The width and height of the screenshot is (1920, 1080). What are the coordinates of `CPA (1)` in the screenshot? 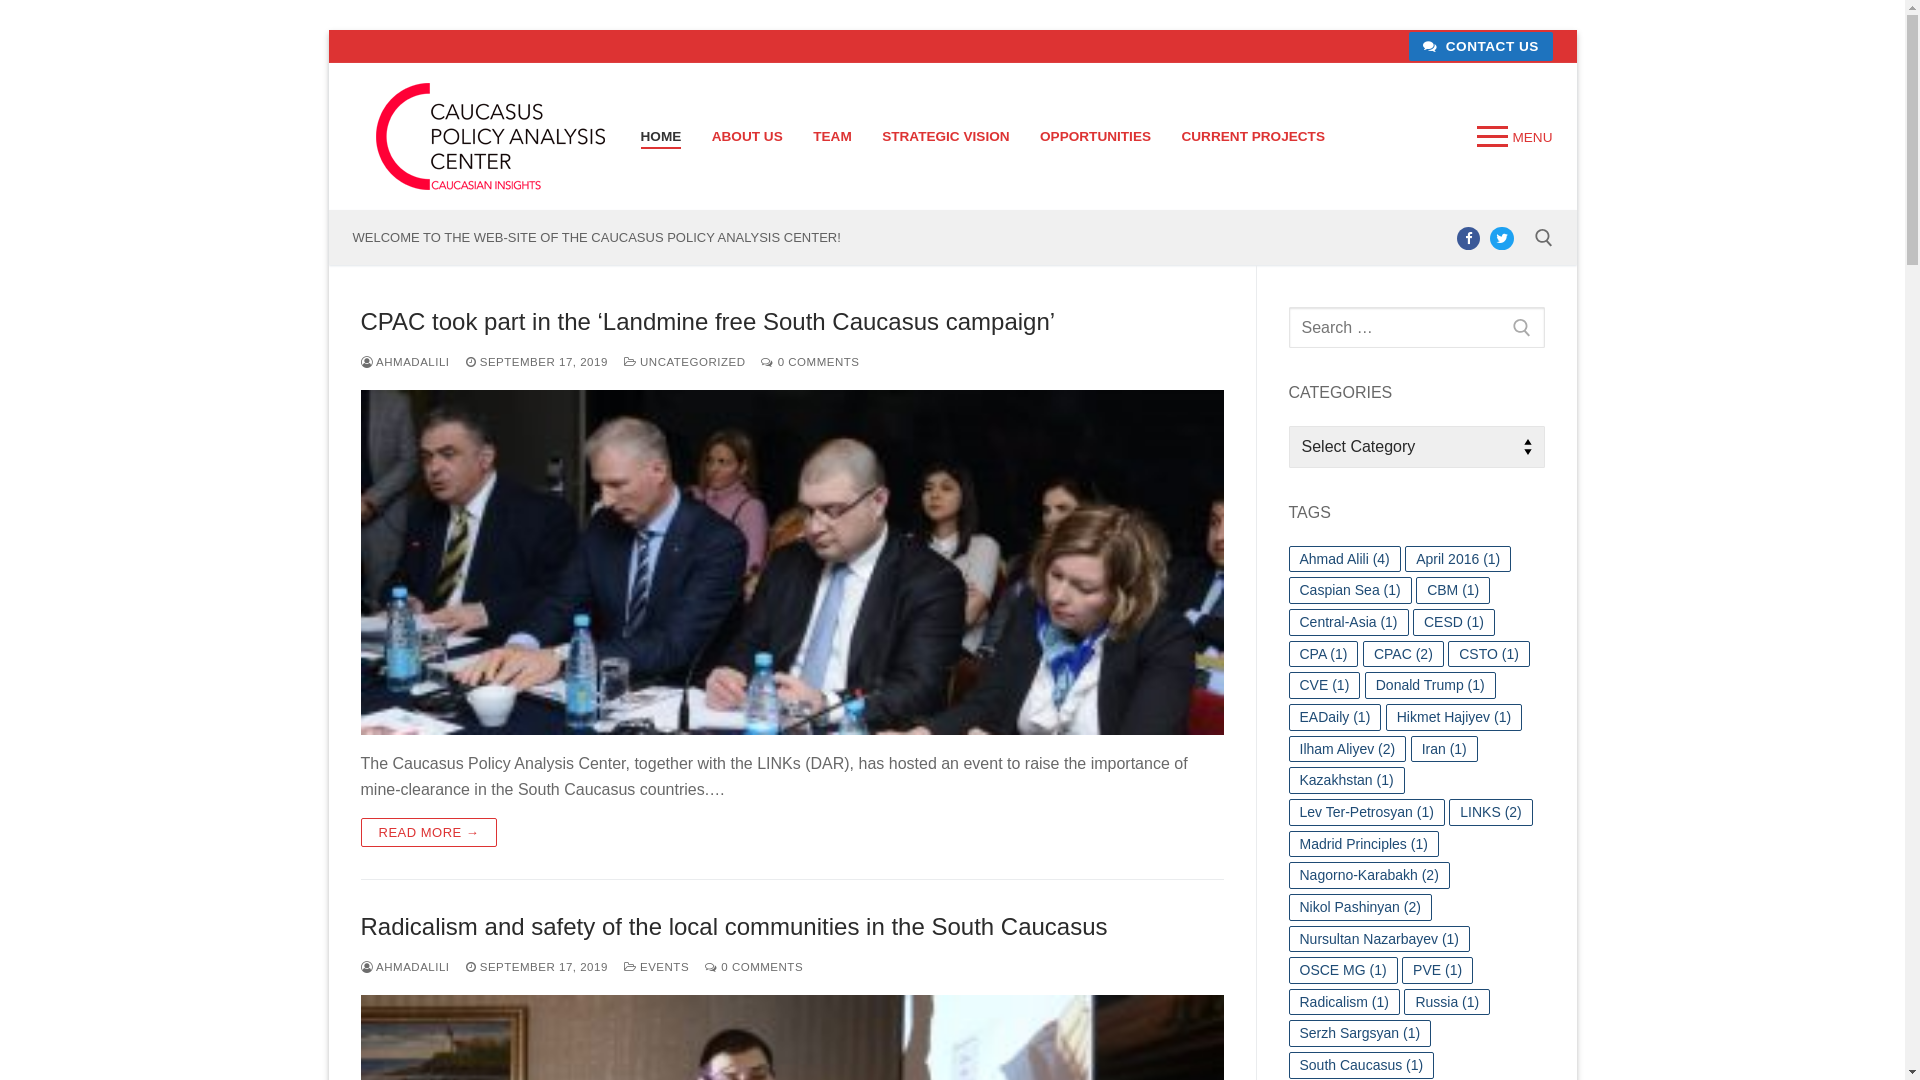 It's located at (1323, 654).